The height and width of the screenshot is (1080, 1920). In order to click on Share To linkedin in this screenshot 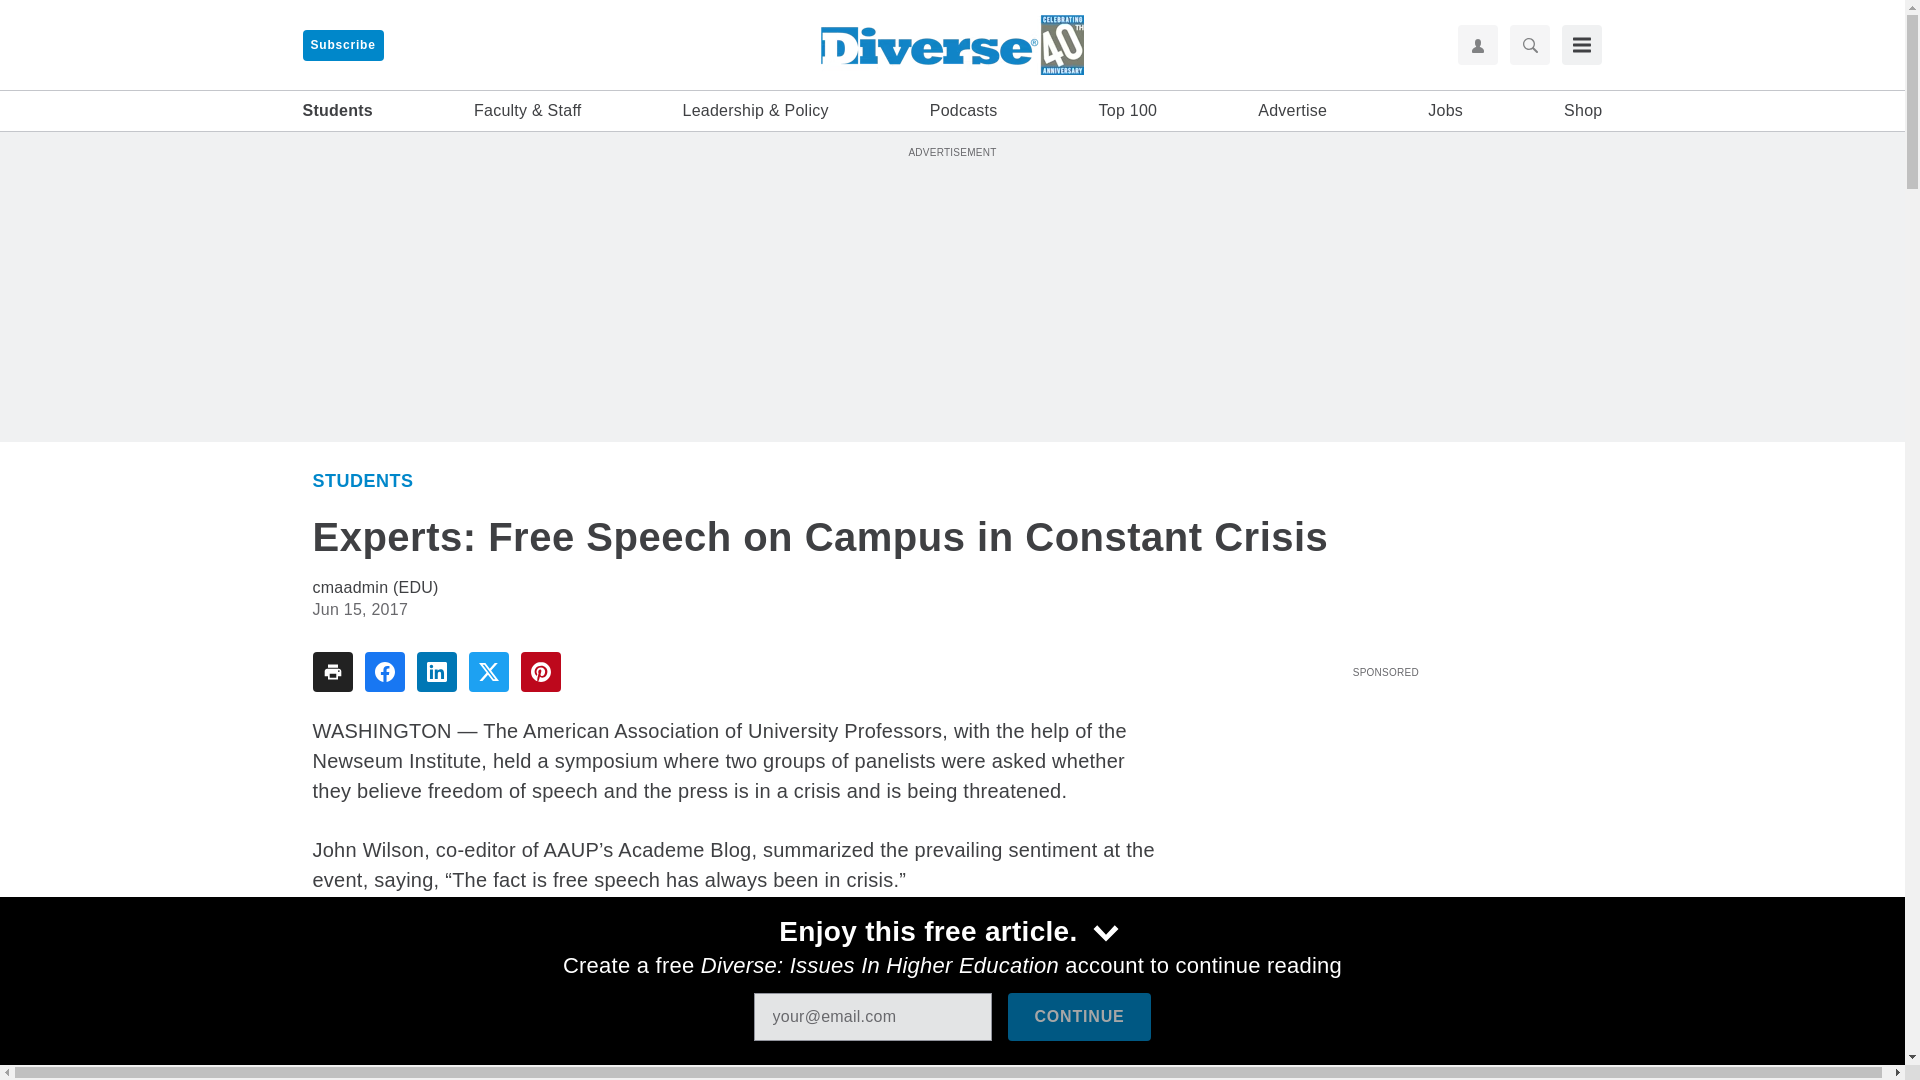, I will do `click(436, 672)`.